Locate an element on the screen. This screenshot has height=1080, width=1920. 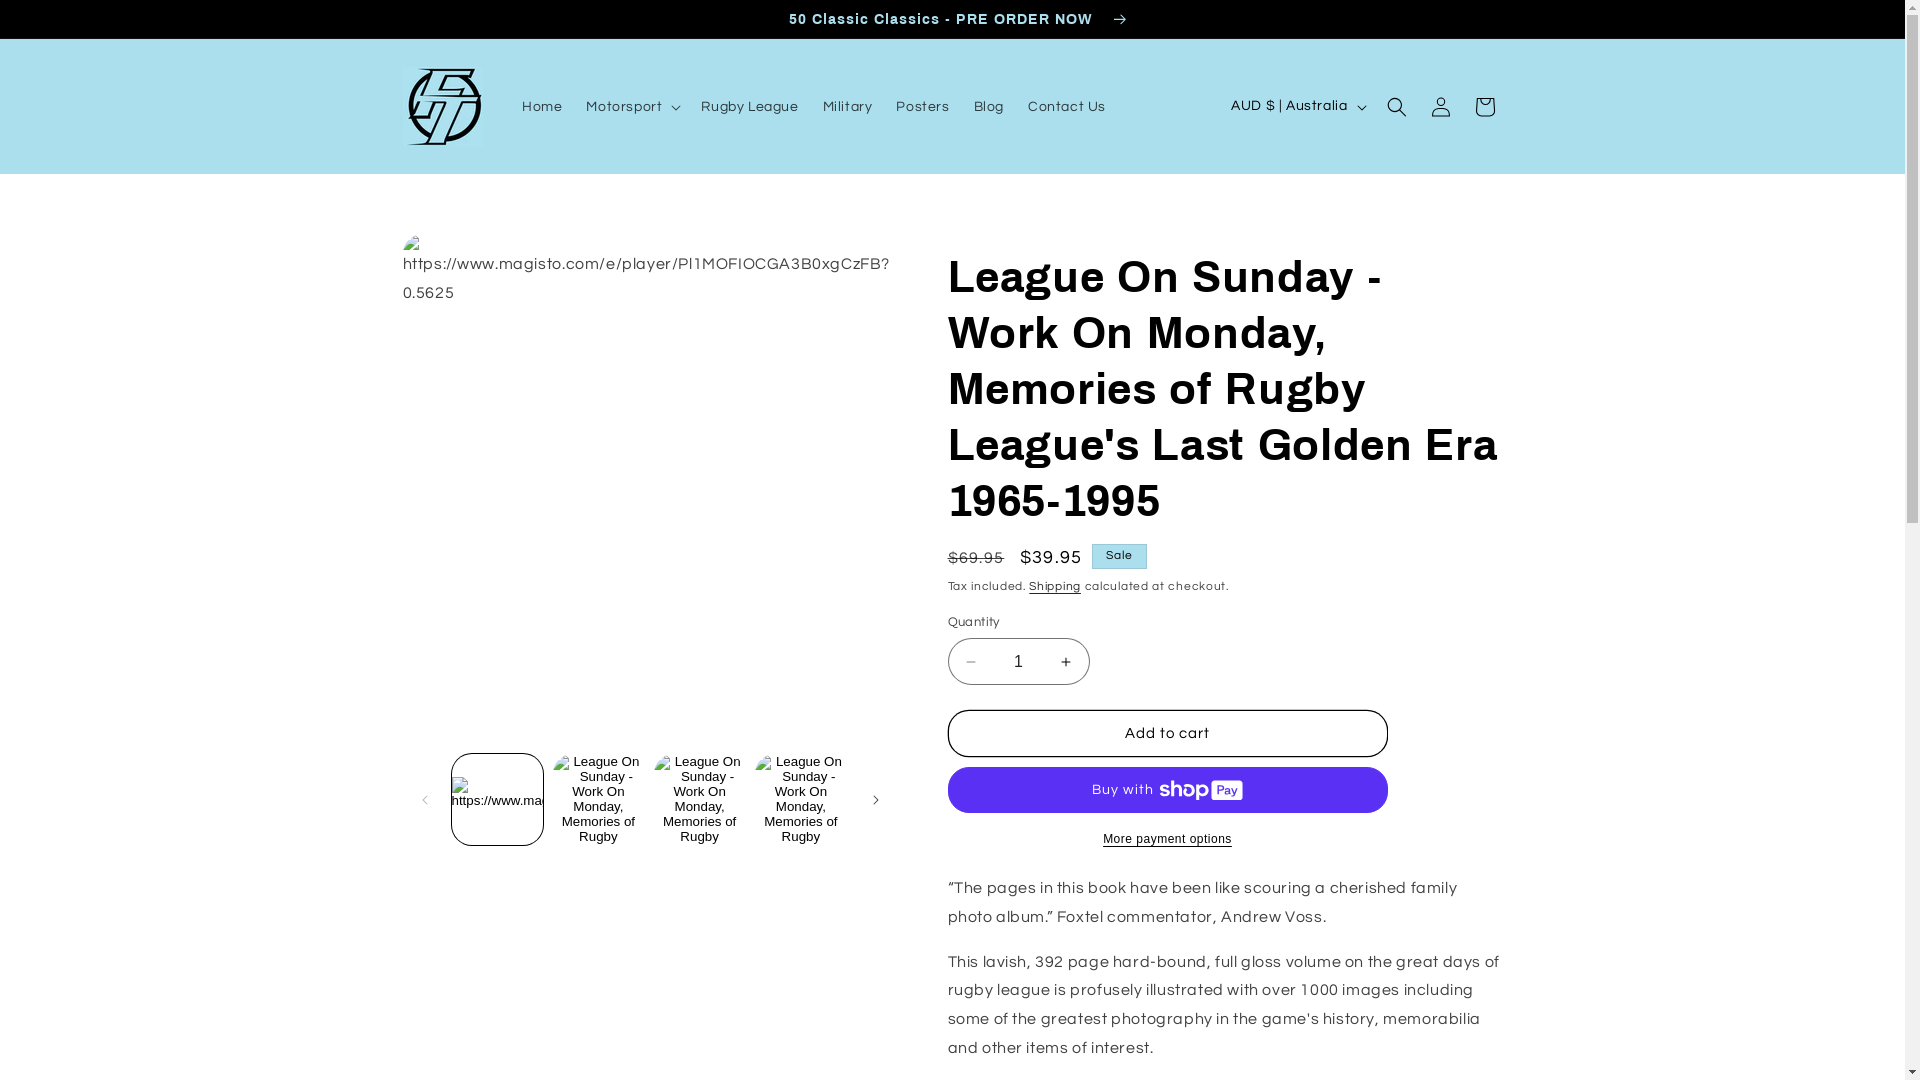
Cart is located at coordinates (1484, 107).